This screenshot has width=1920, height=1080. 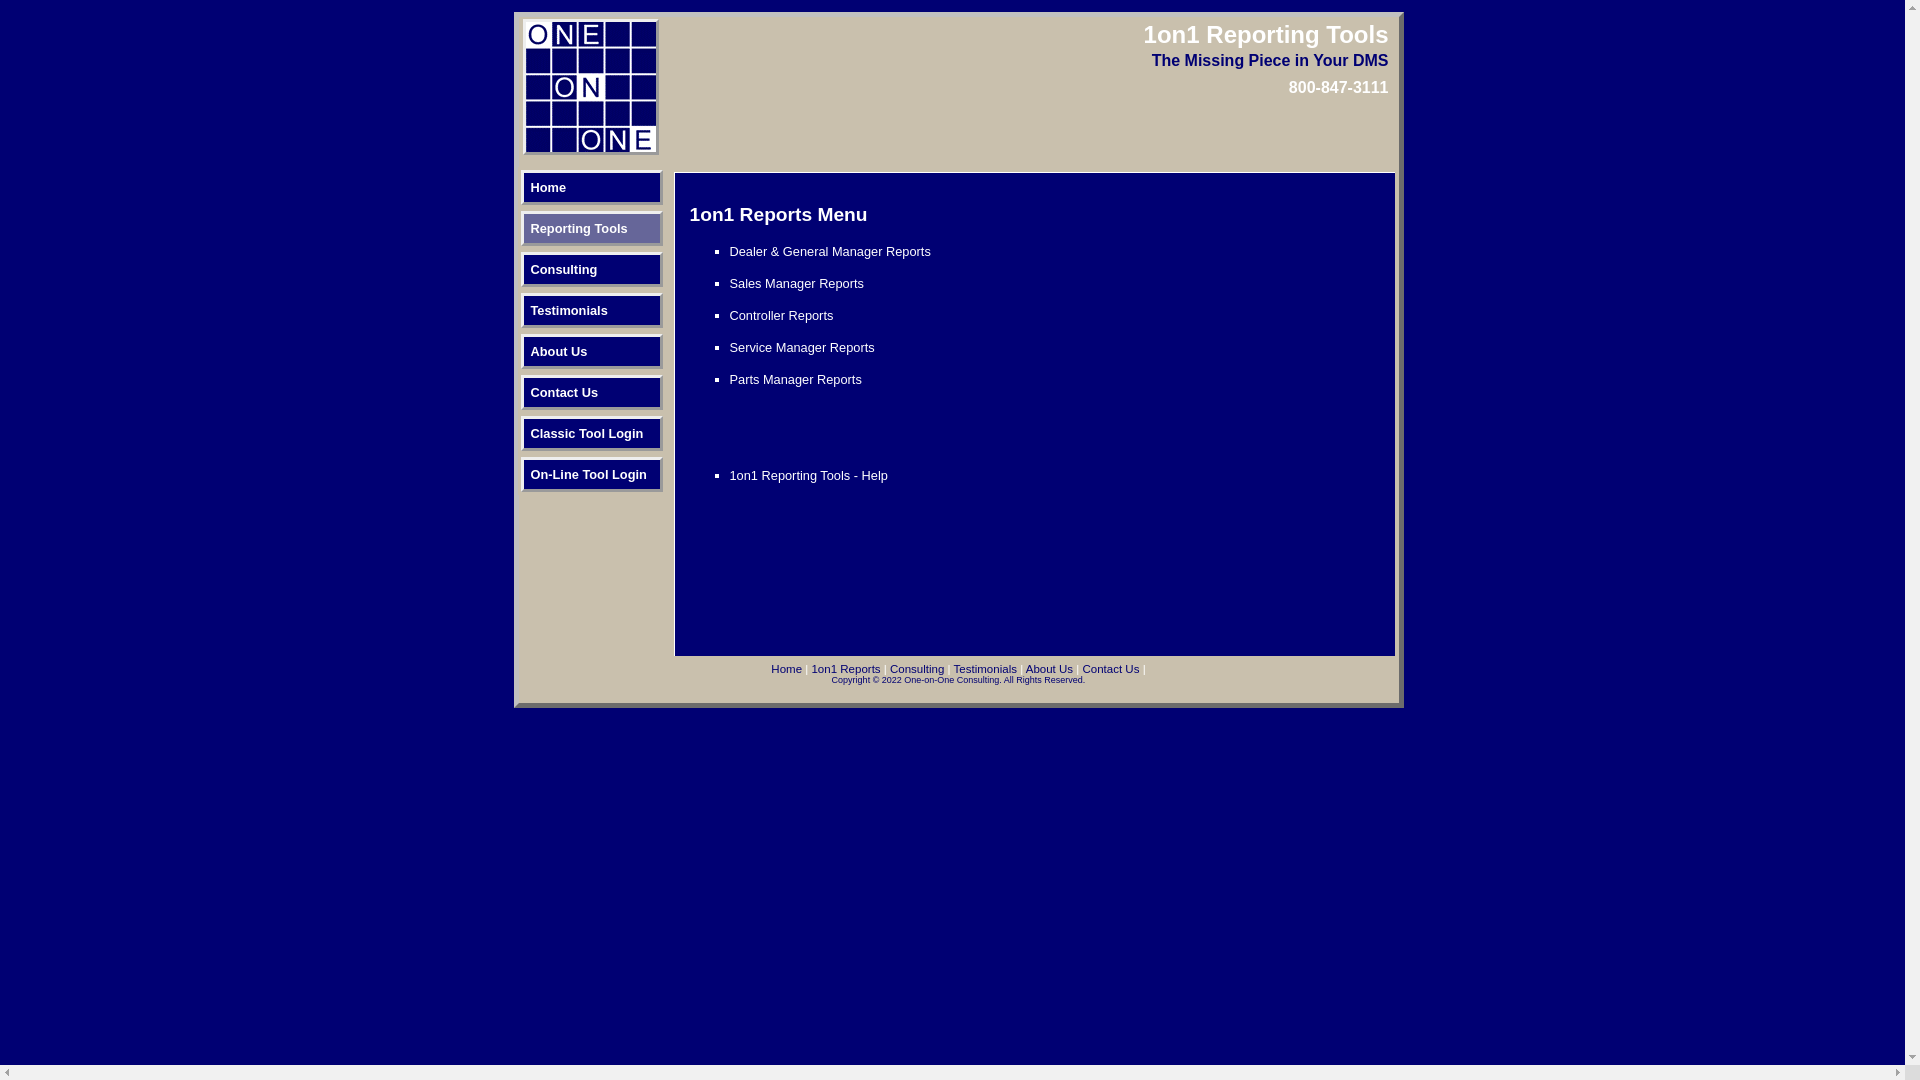 What do you see at coordinates (917, 669) in the screenshot?
I see `Consulting` at bounding box center [917, 669].